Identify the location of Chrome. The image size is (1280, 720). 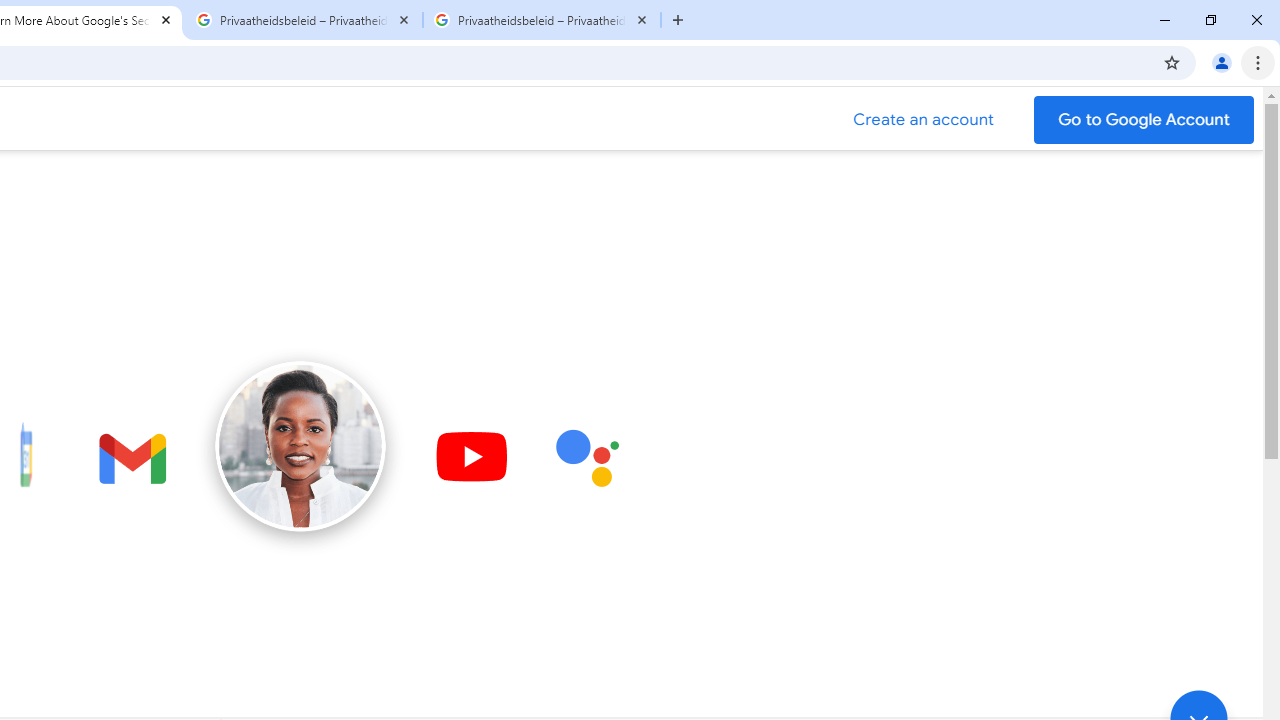
(1260, 62).